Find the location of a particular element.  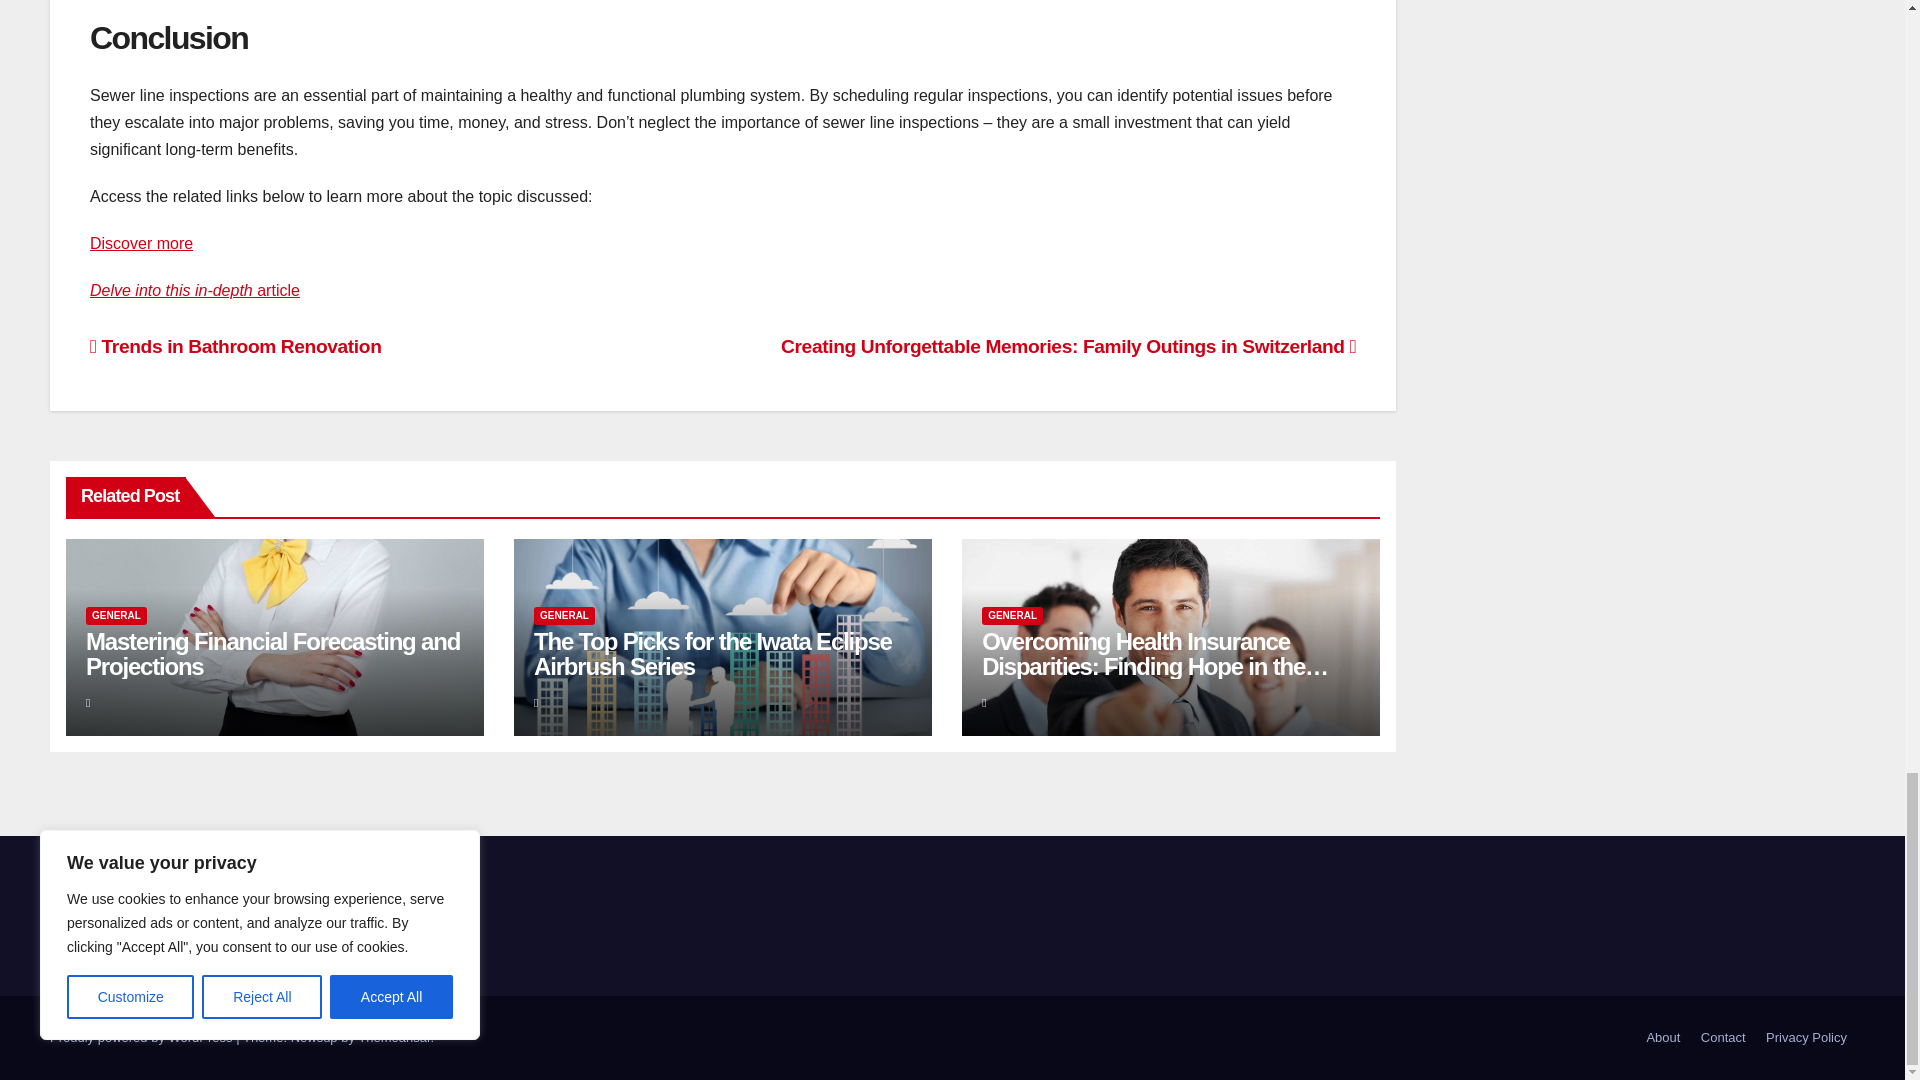

GENERAL is located at coordinates (1012, 616).